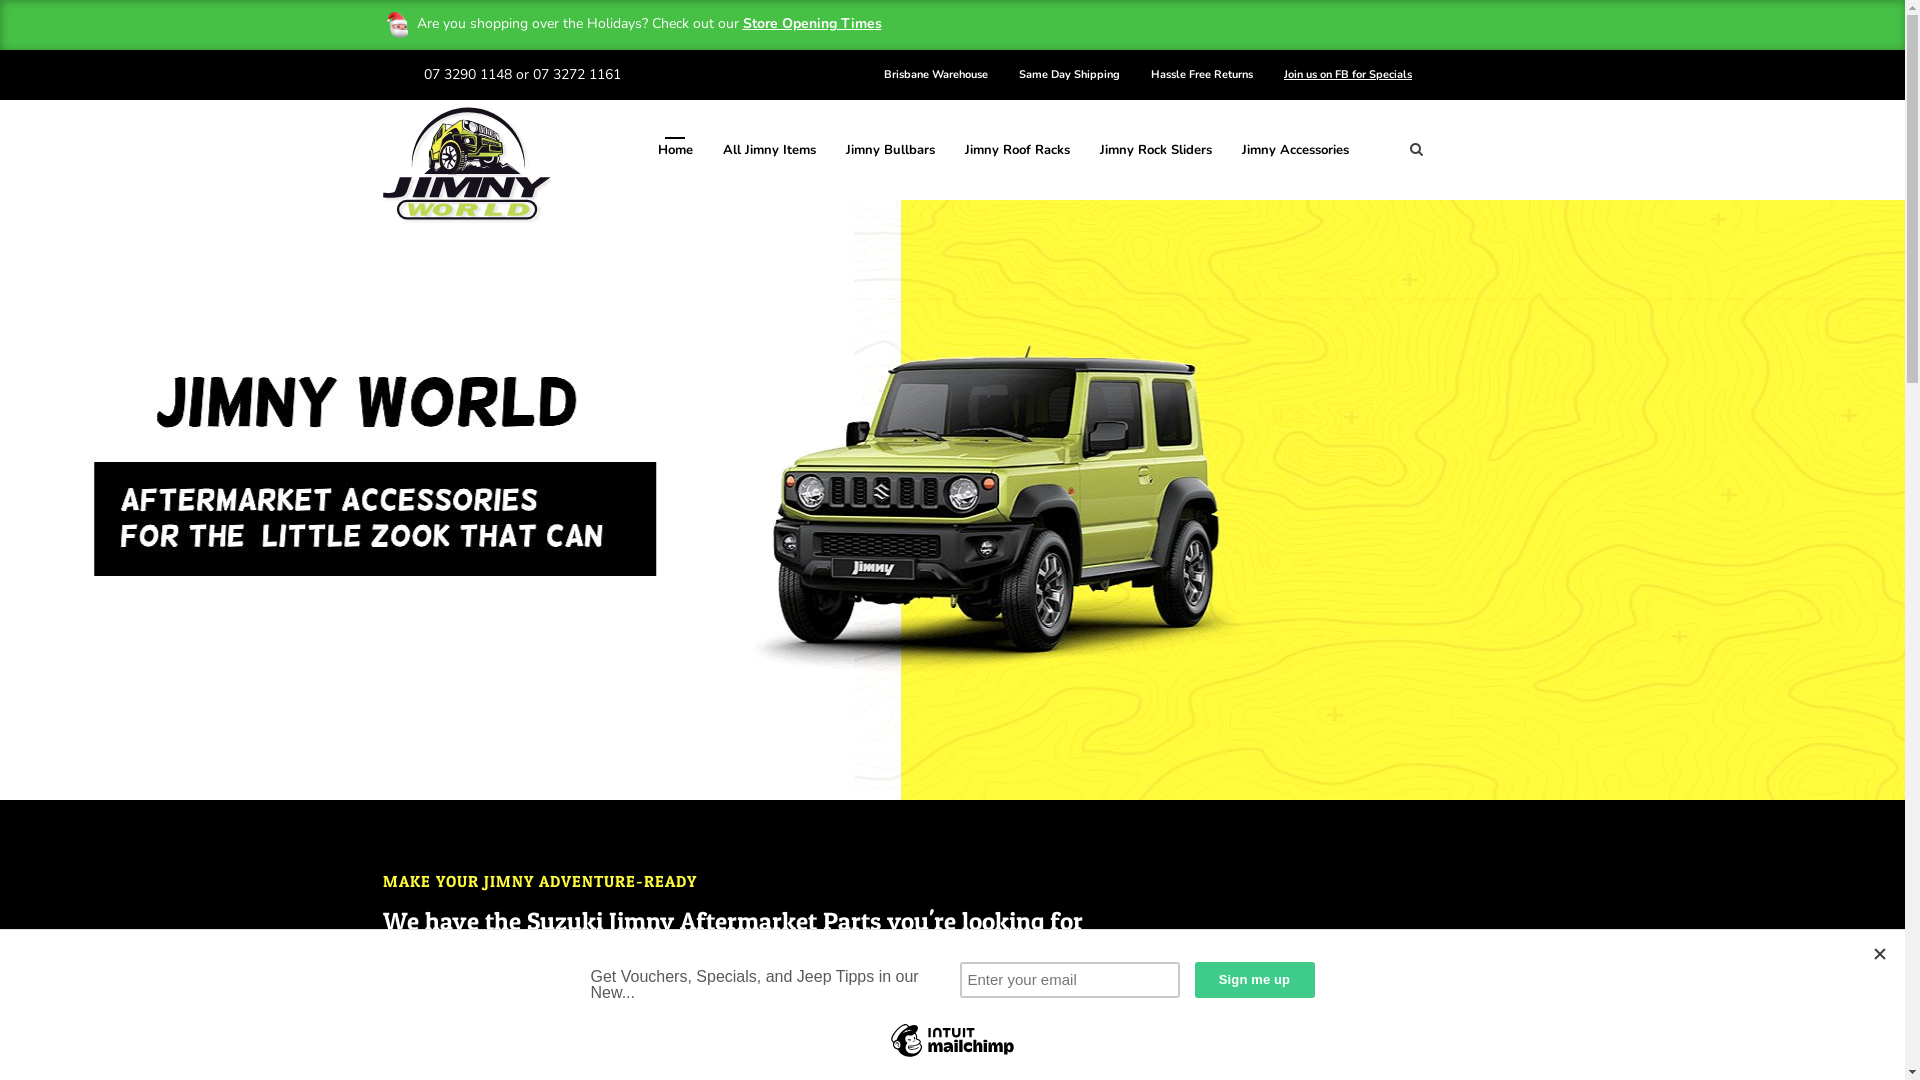 The height and width of the screenshot is (1080, 1920). I want to click on Home, so click(676, 150).